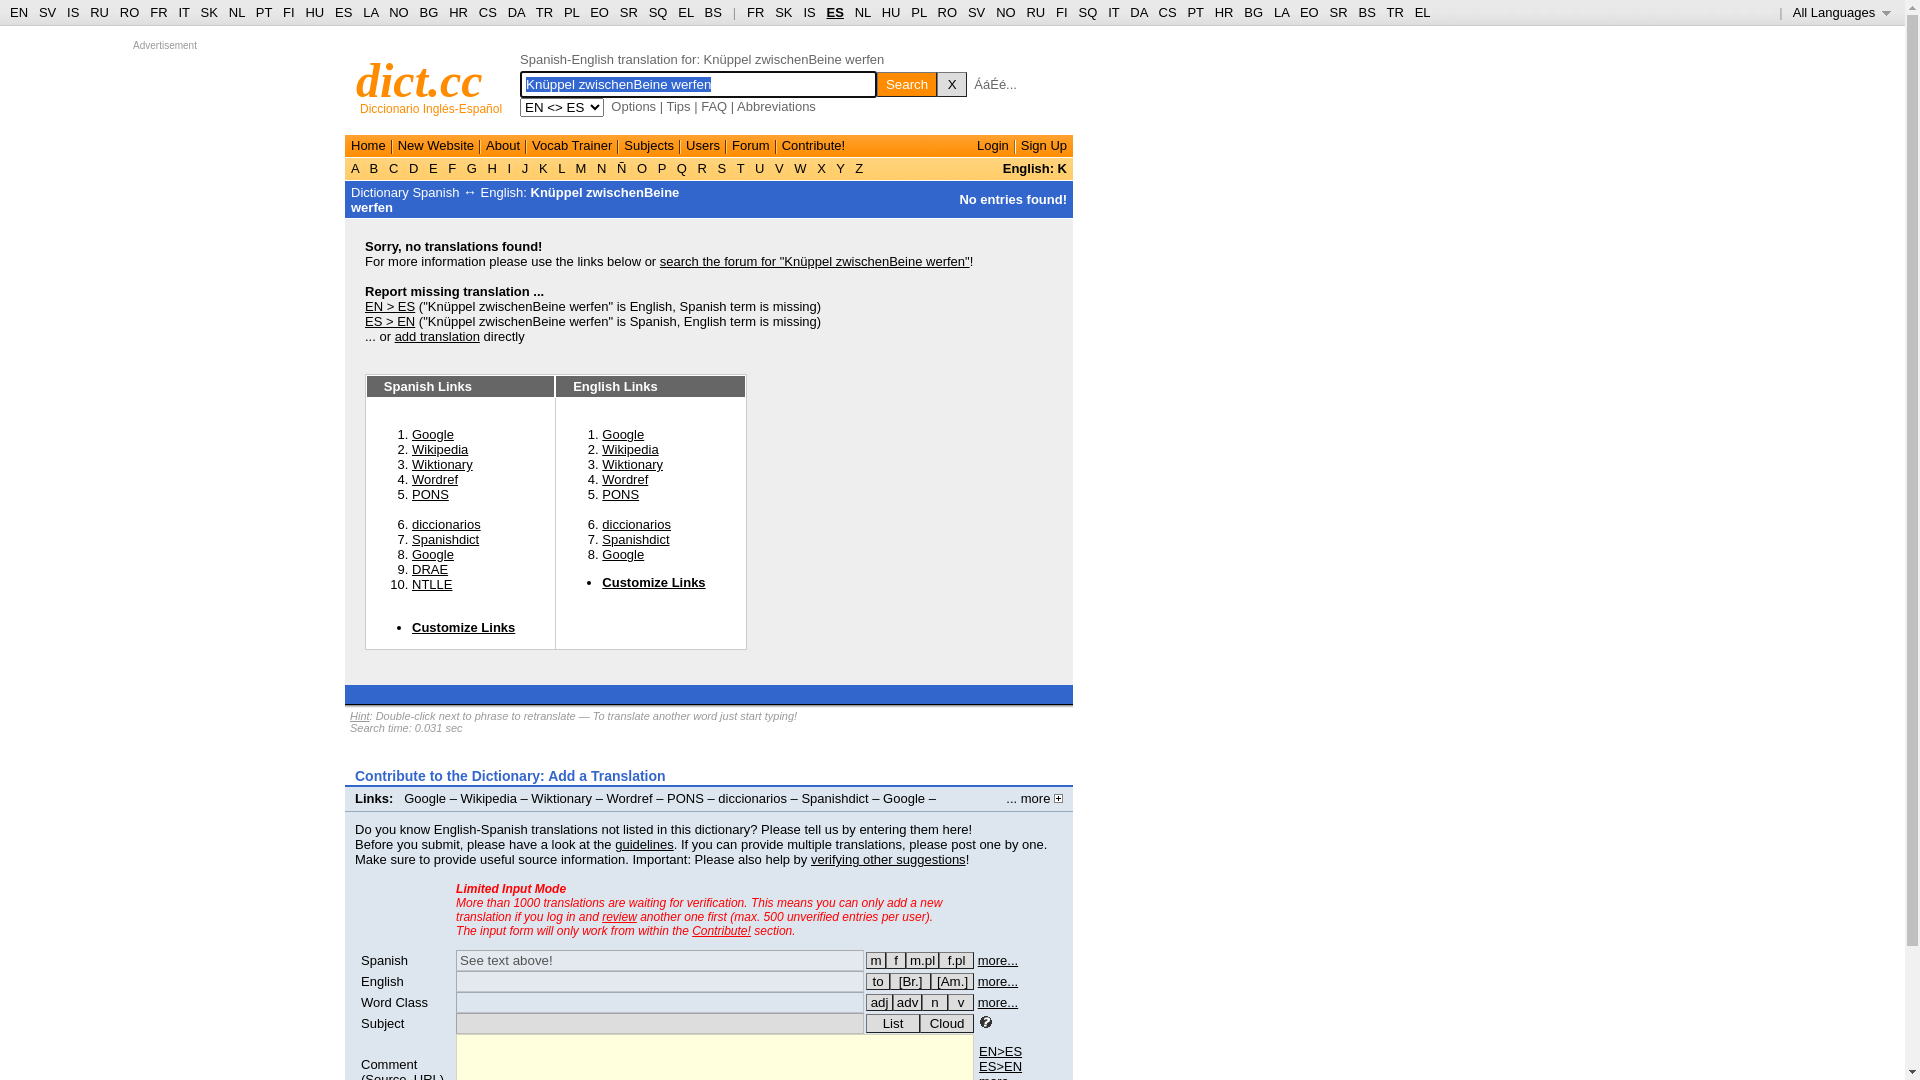  I want to click on PL, so click(572, 12).